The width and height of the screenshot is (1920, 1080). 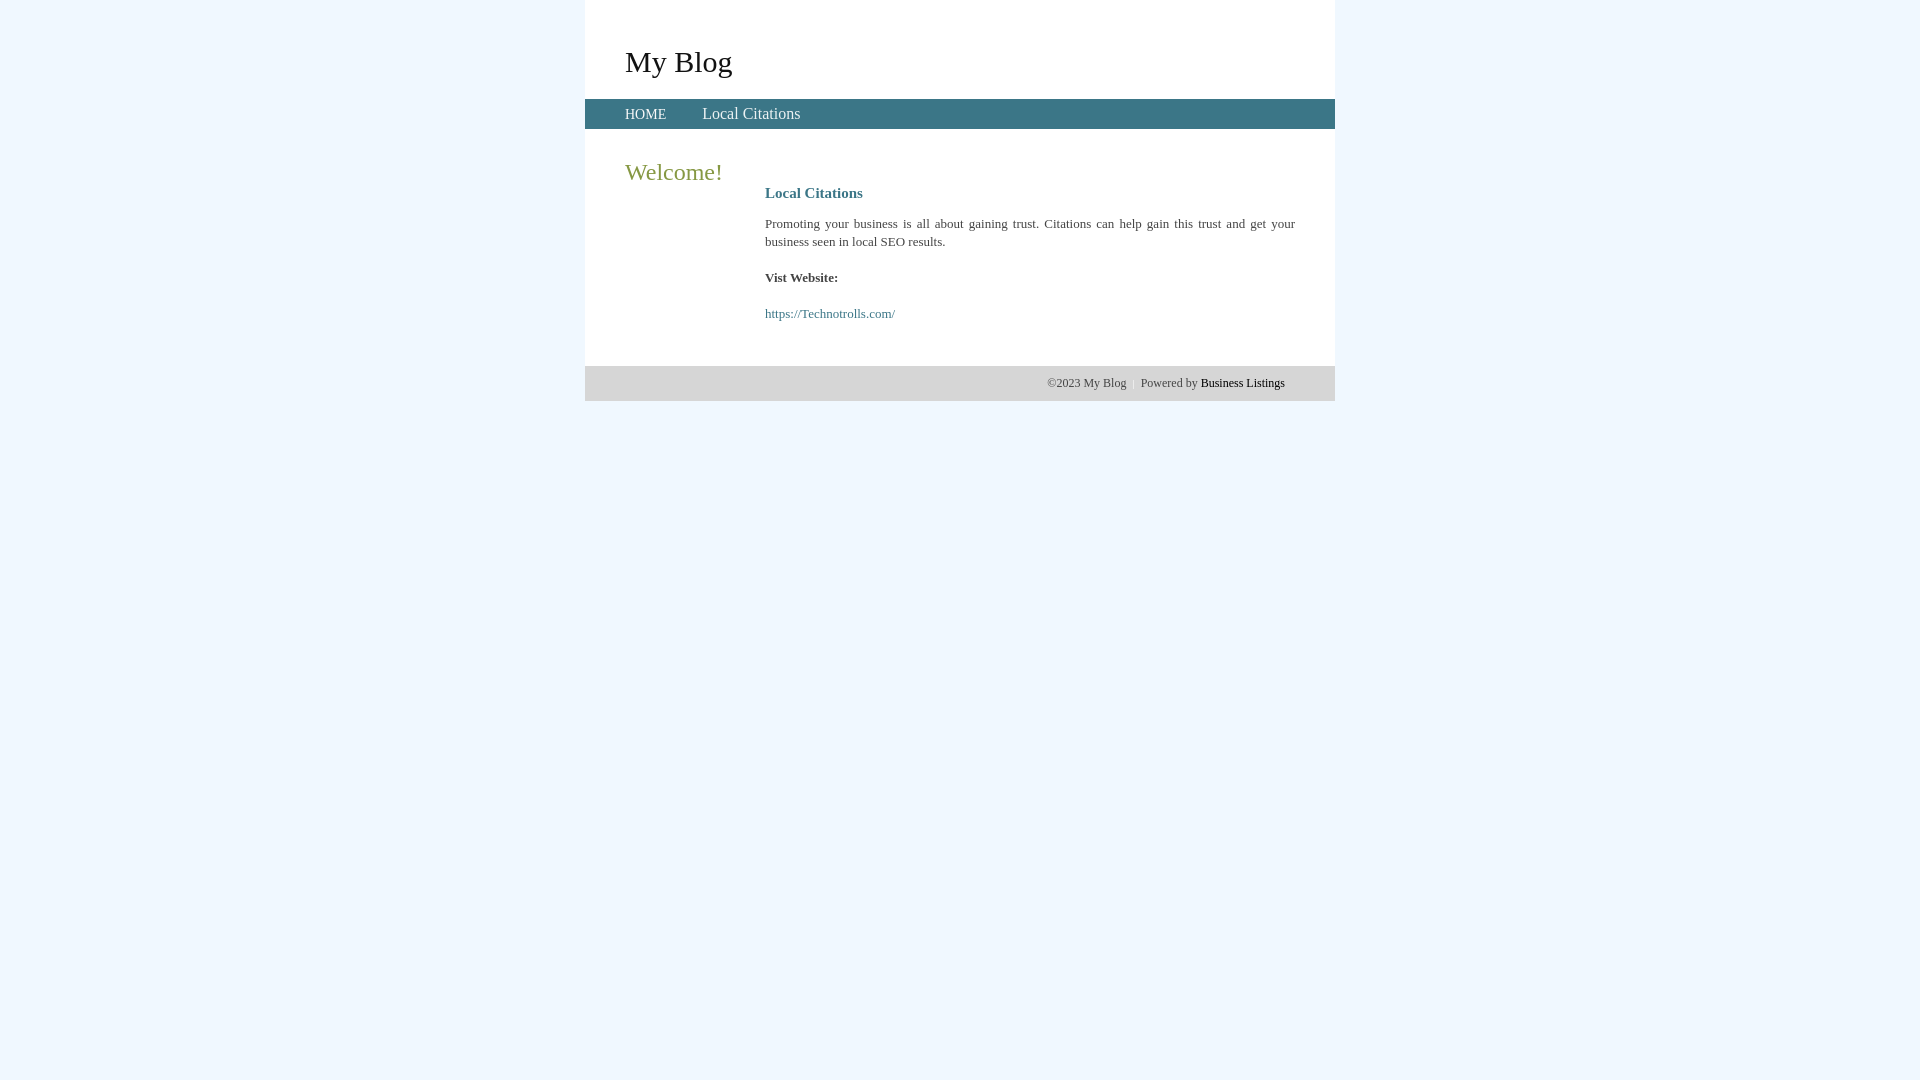 I want to click on Business Listings, so click(x=1243, y=383).